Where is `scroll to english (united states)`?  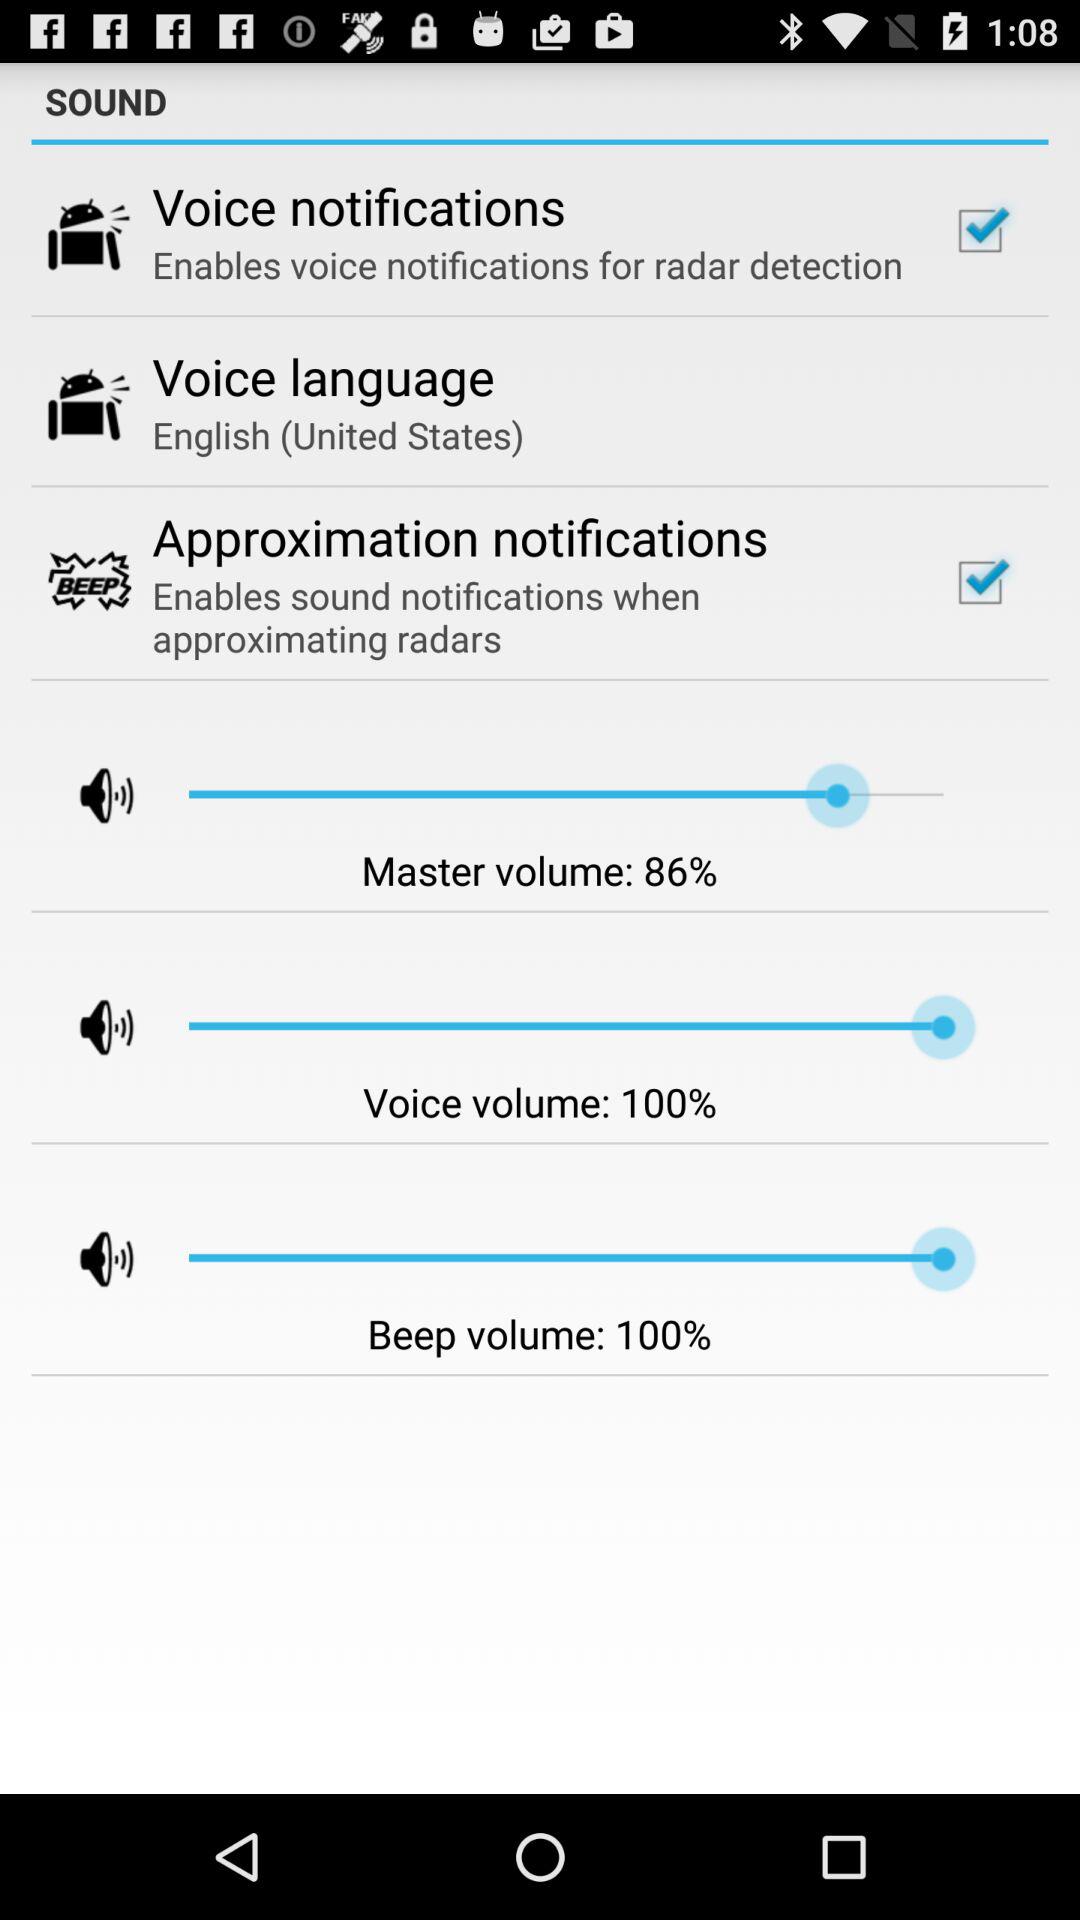 scroll to english (united states) is located at coordinates (338, 434).